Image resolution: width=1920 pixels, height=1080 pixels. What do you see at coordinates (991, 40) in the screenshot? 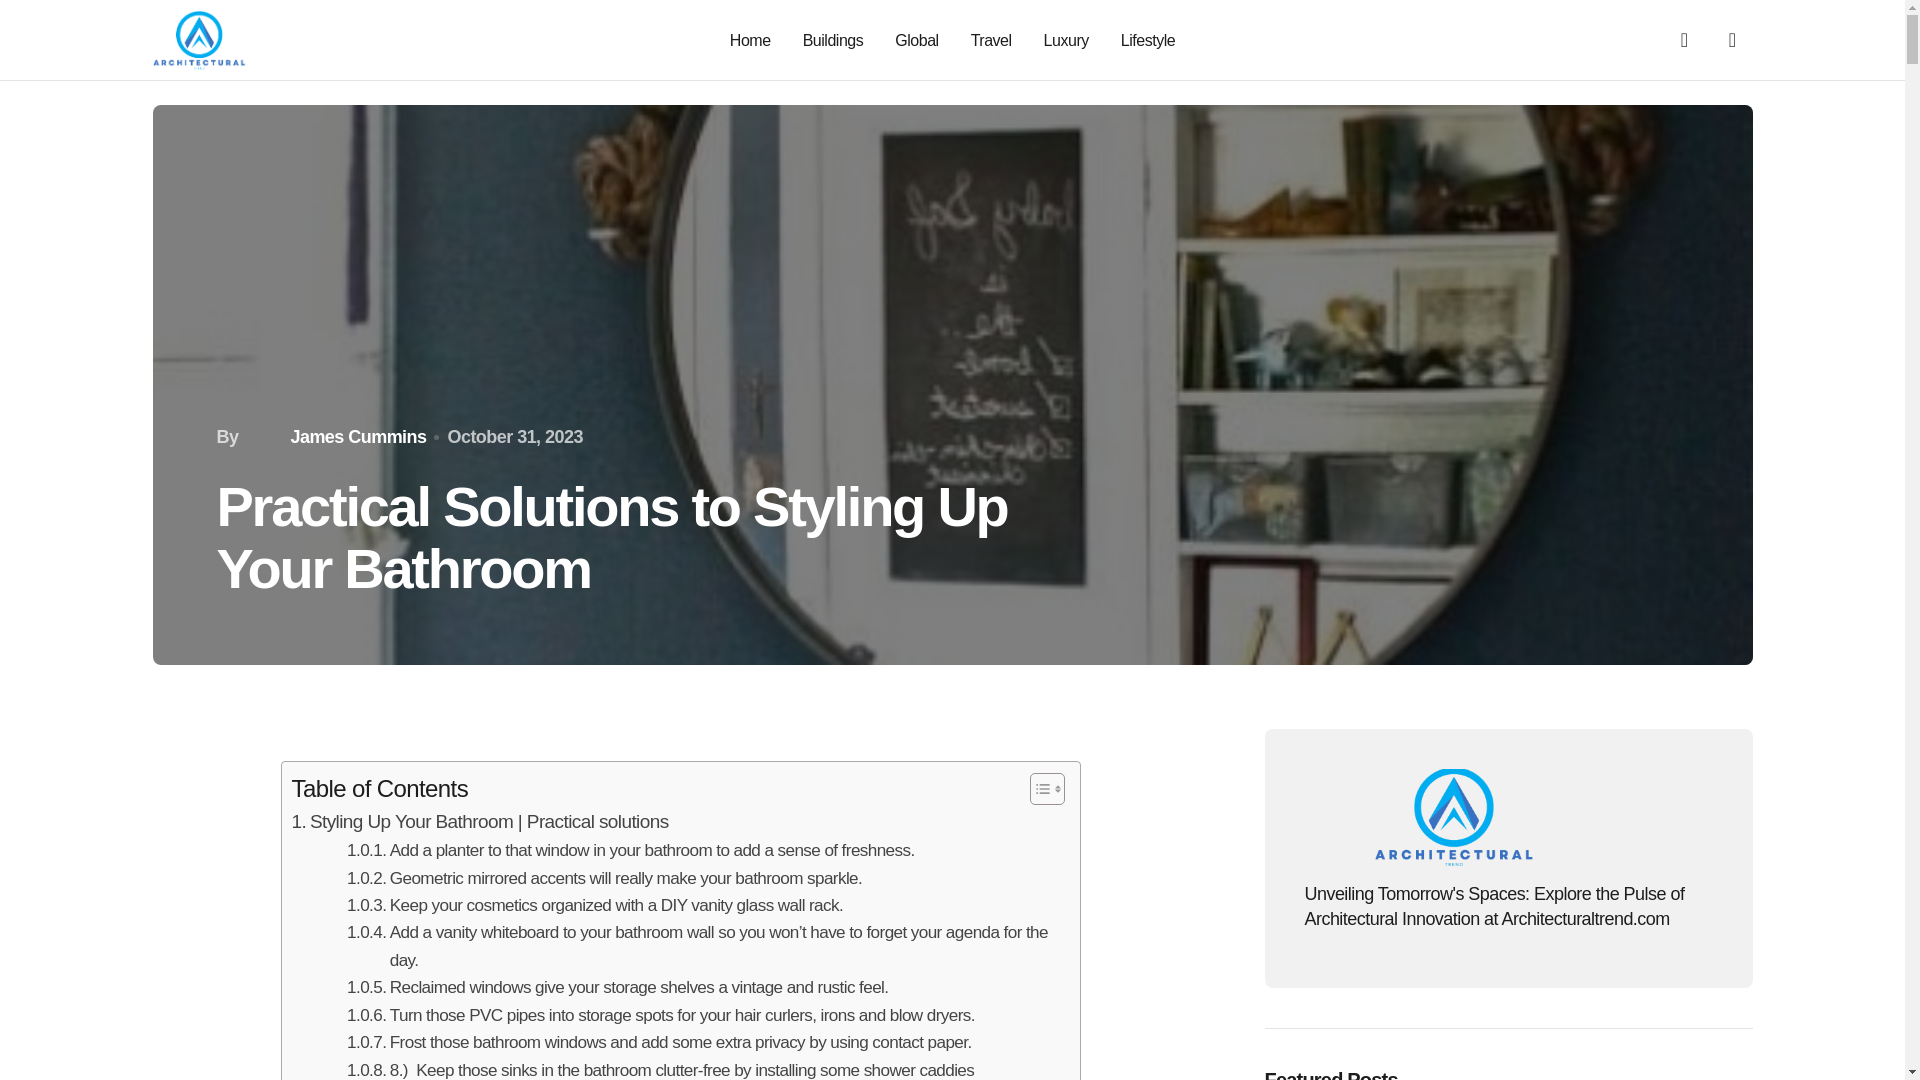
I see `Travel` at bounding box center [991, 40].